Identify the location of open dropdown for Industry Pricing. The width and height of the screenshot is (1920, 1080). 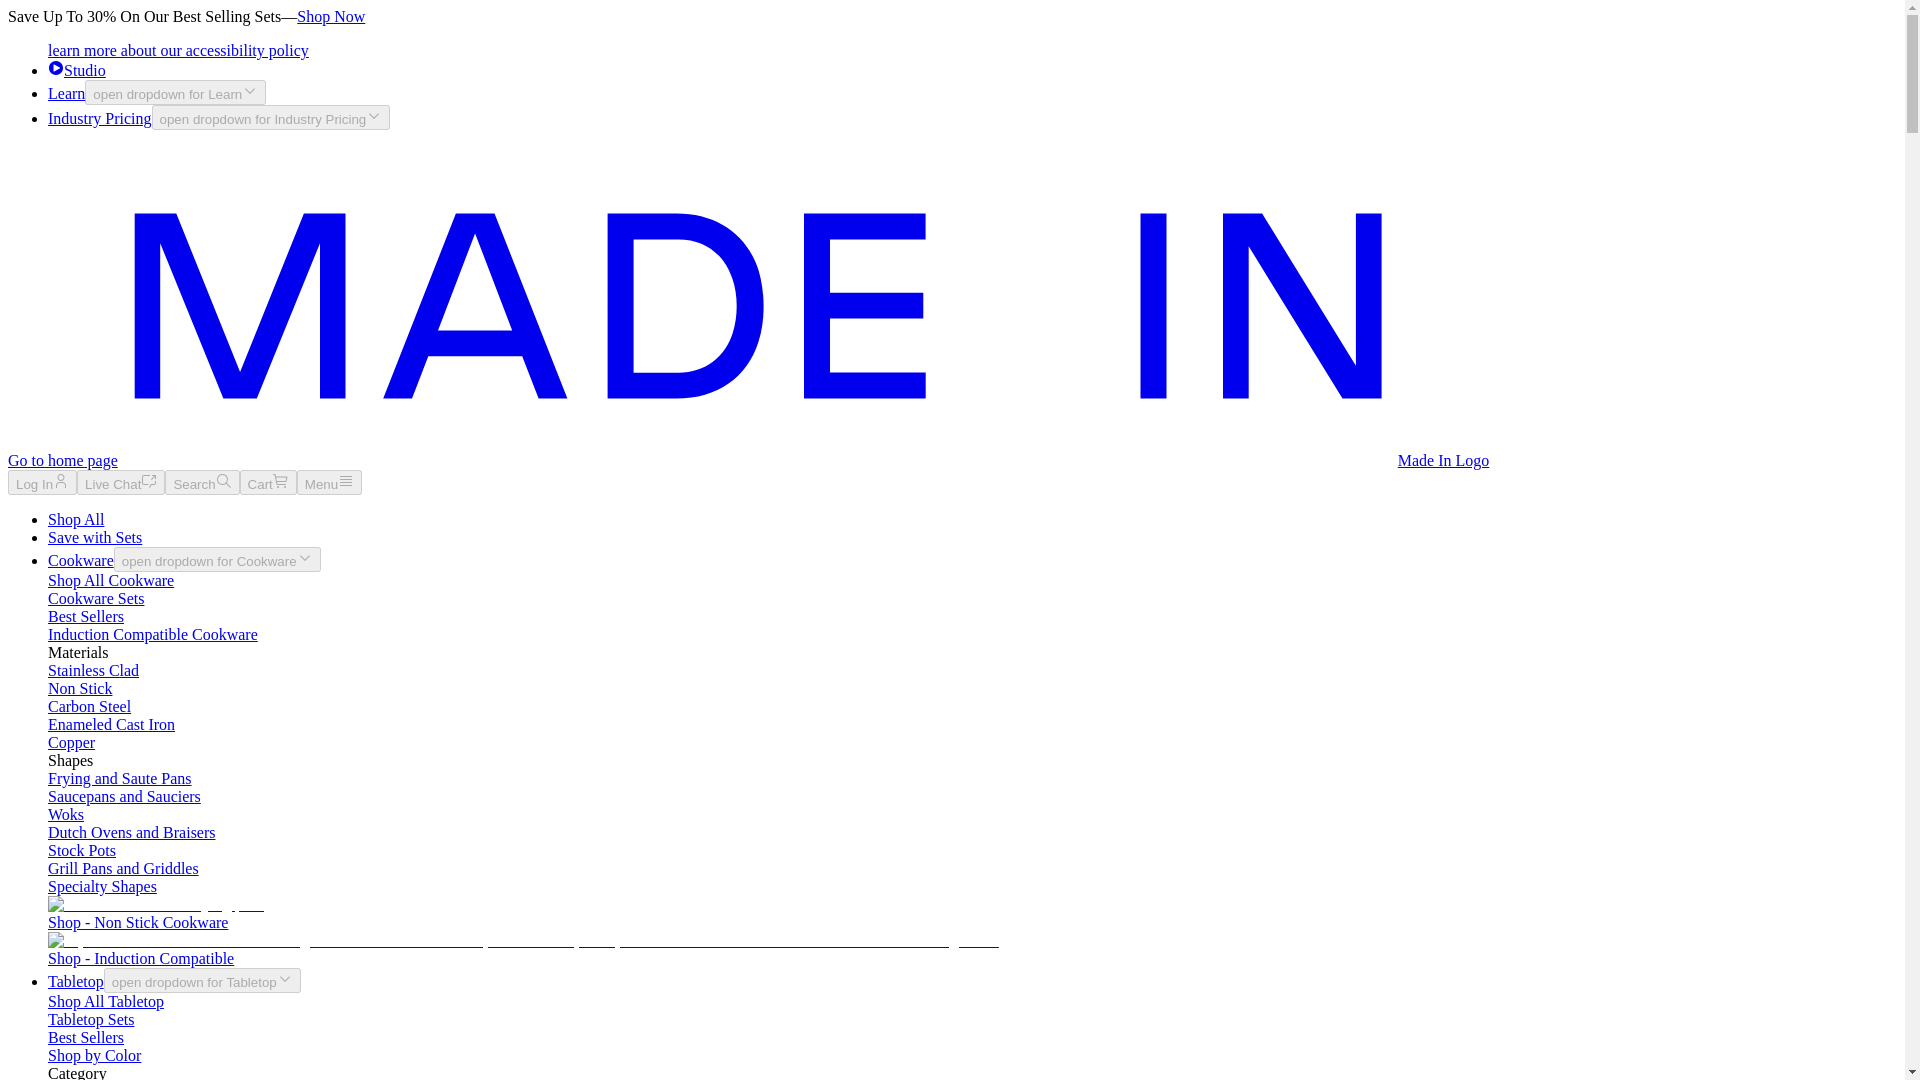
(271, 116).